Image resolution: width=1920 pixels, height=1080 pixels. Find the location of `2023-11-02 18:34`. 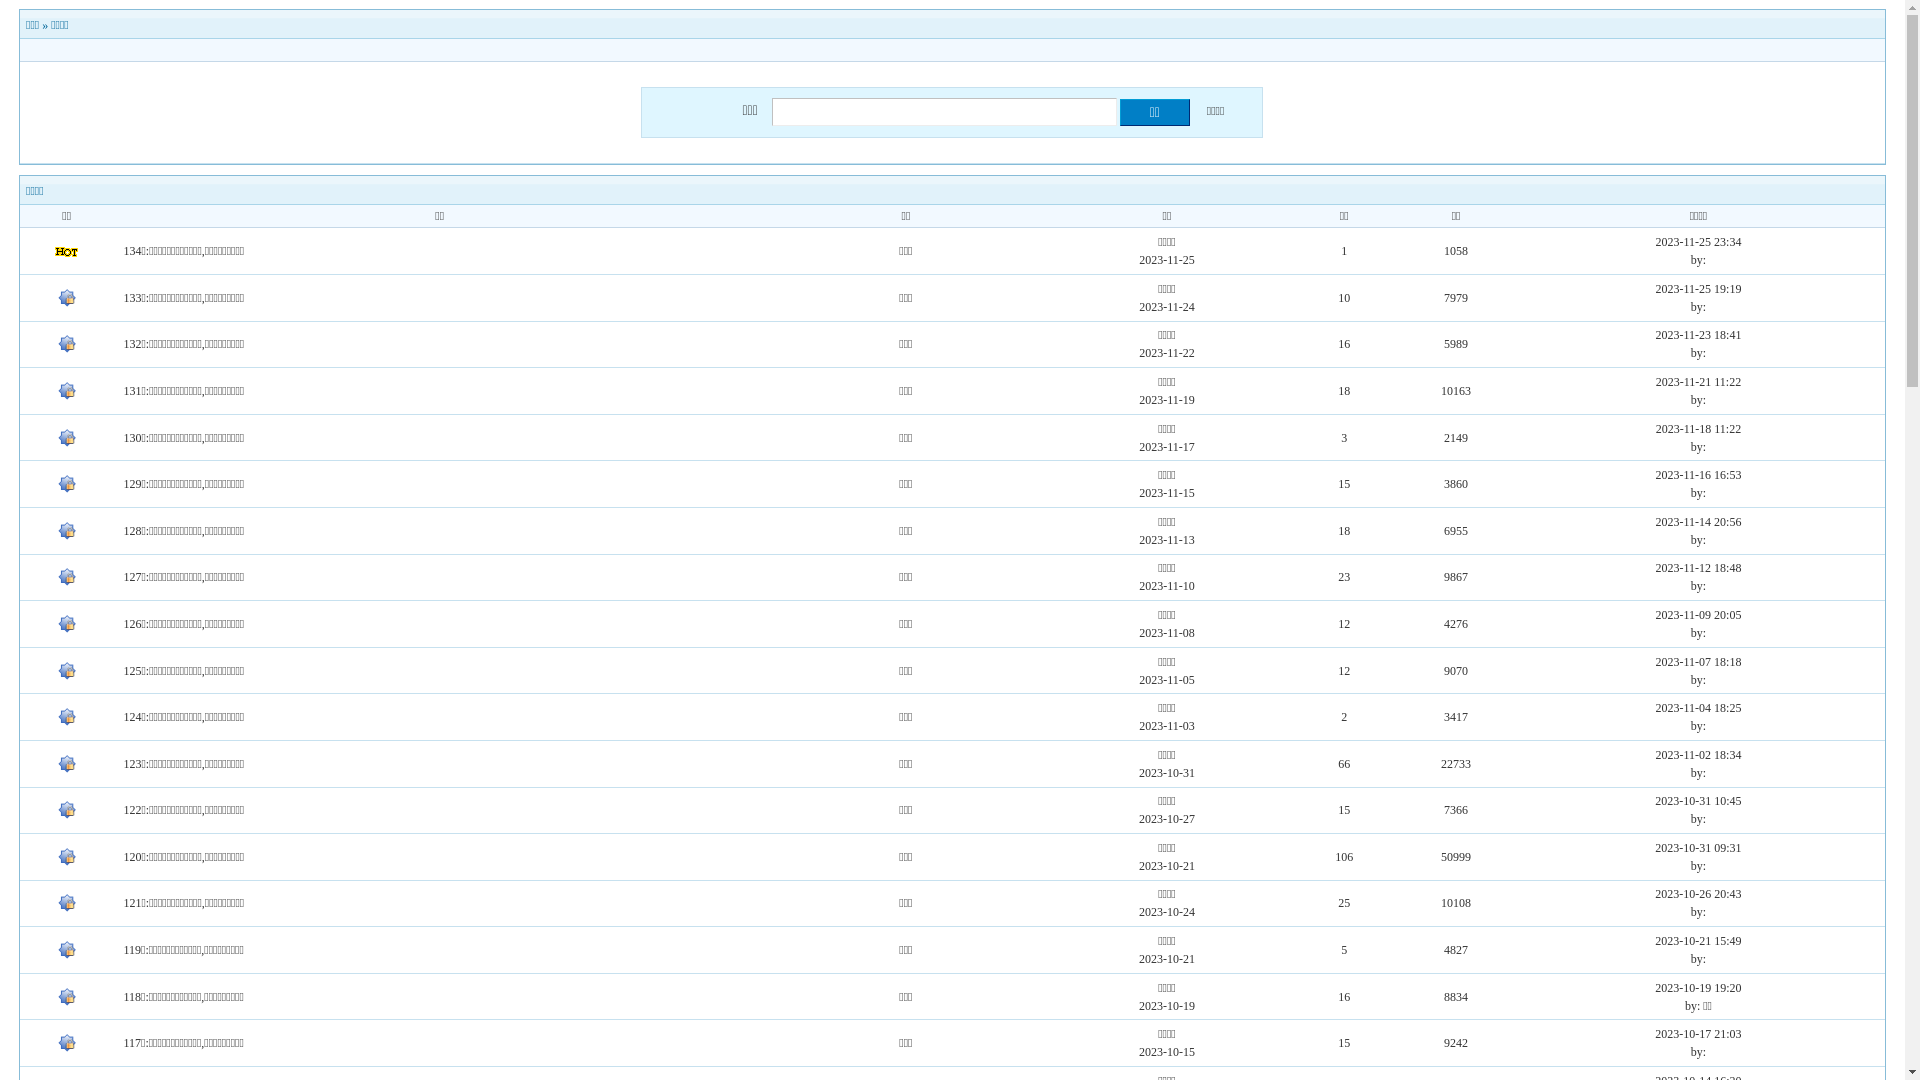

2023-11-02 18:34 is located at coordinates (1699, 754).